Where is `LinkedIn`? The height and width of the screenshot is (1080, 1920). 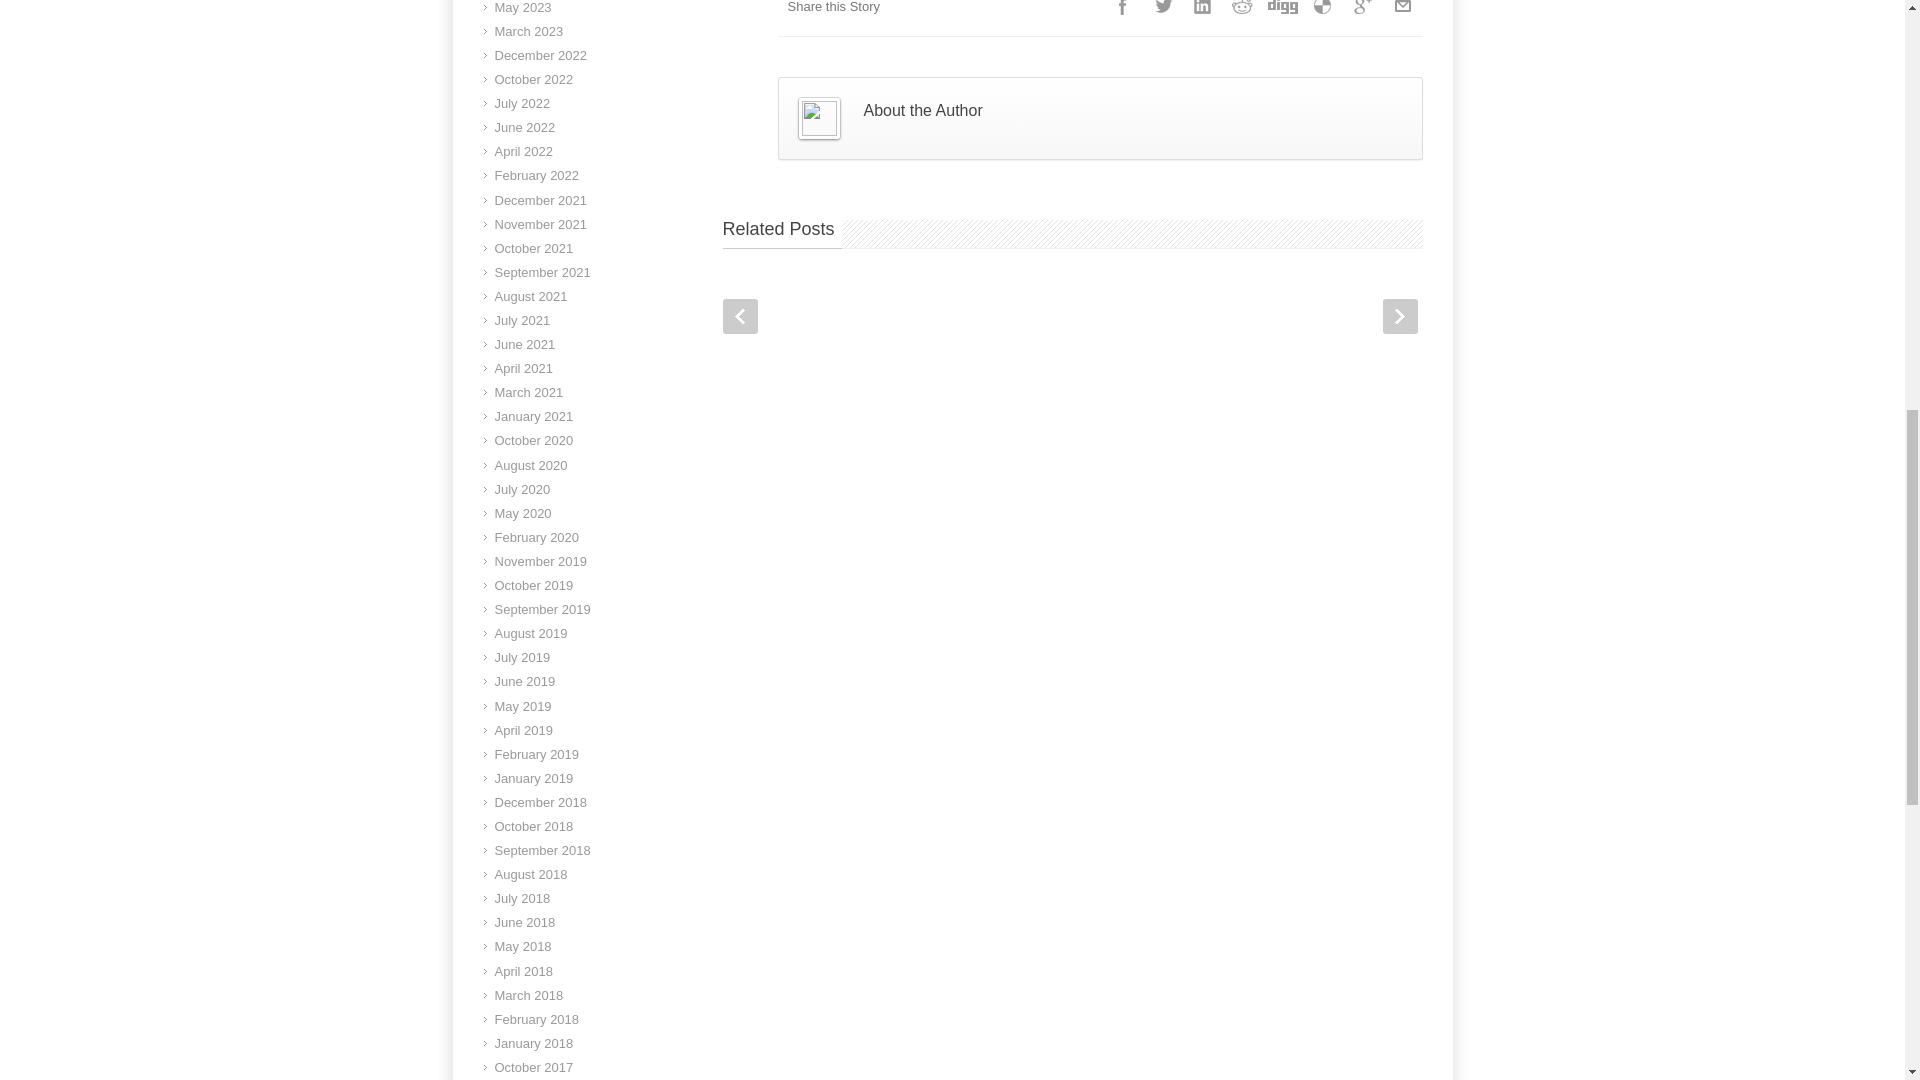
LinkedIn is located at coordinates (1202, 12).